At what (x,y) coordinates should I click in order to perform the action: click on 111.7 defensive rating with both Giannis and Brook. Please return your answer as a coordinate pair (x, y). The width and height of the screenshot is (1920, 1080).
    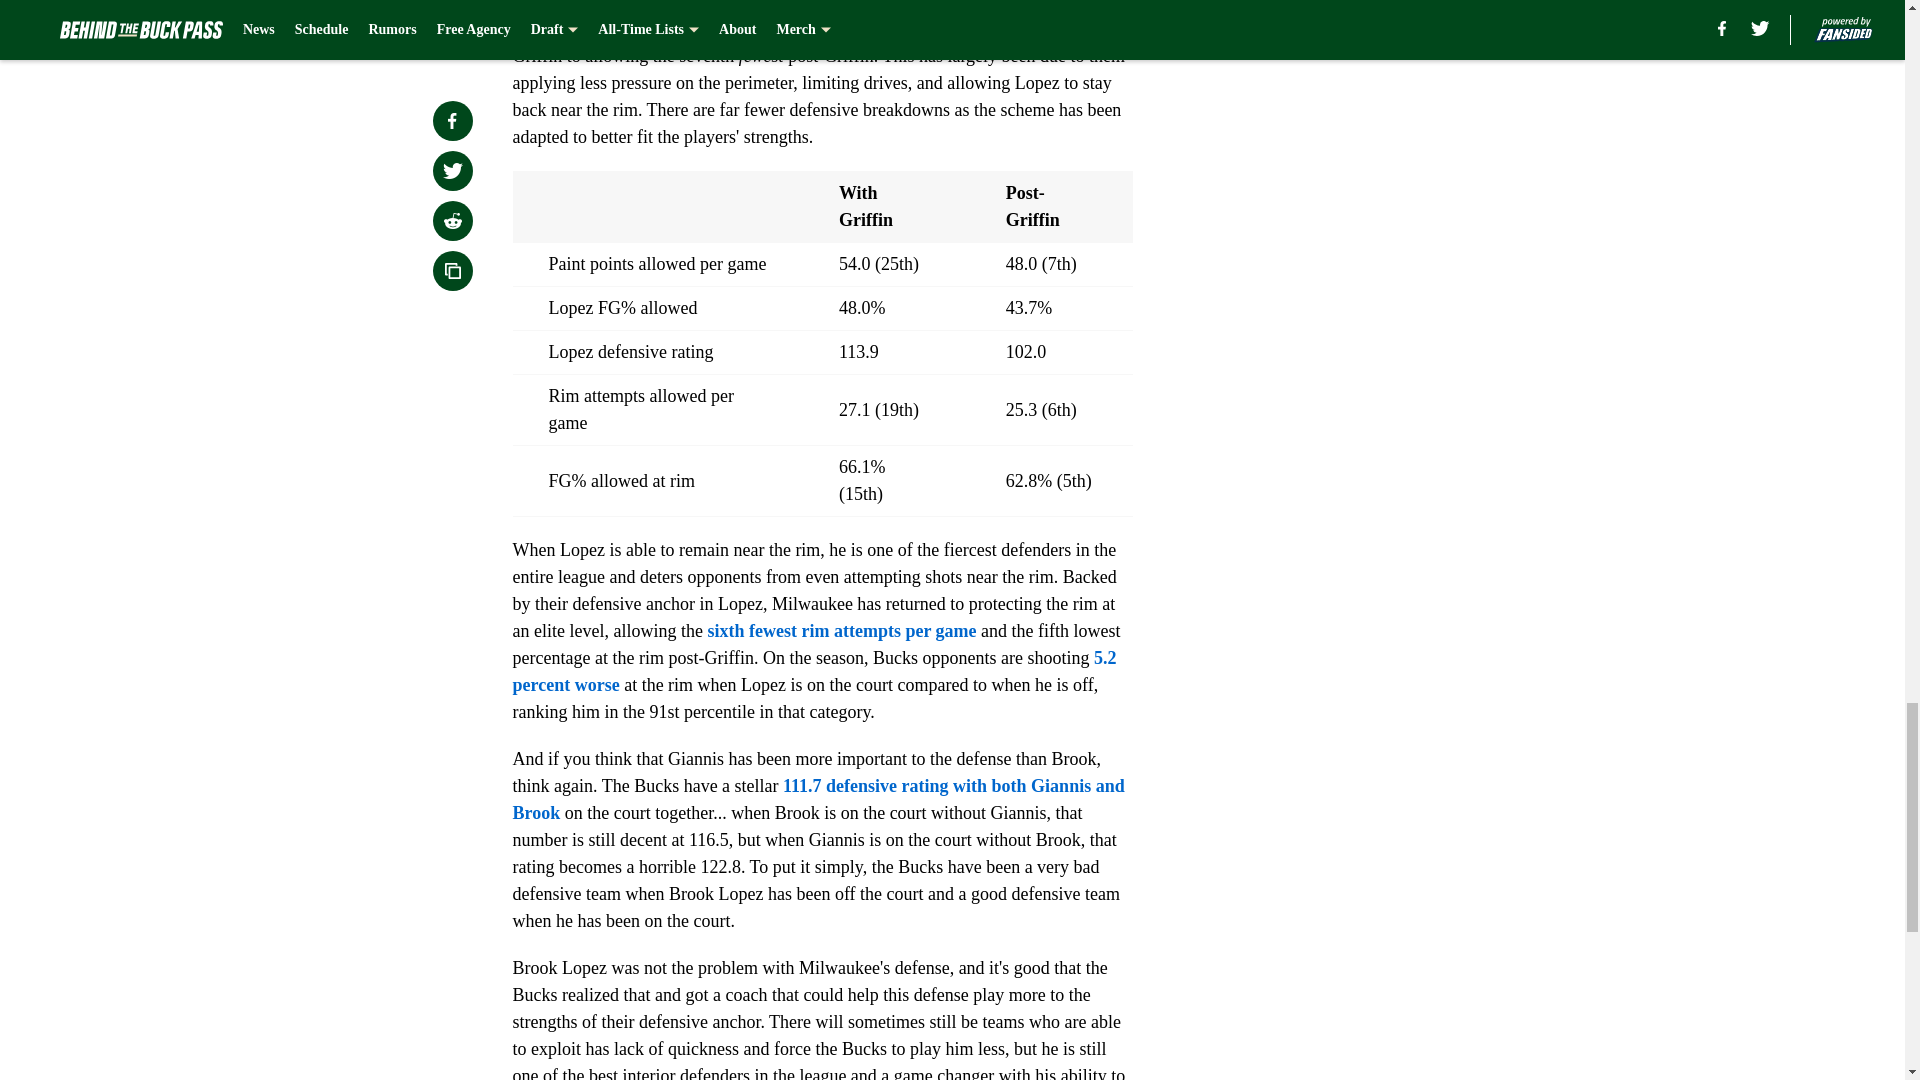
    Looking at the image, I should click on (818, 799).